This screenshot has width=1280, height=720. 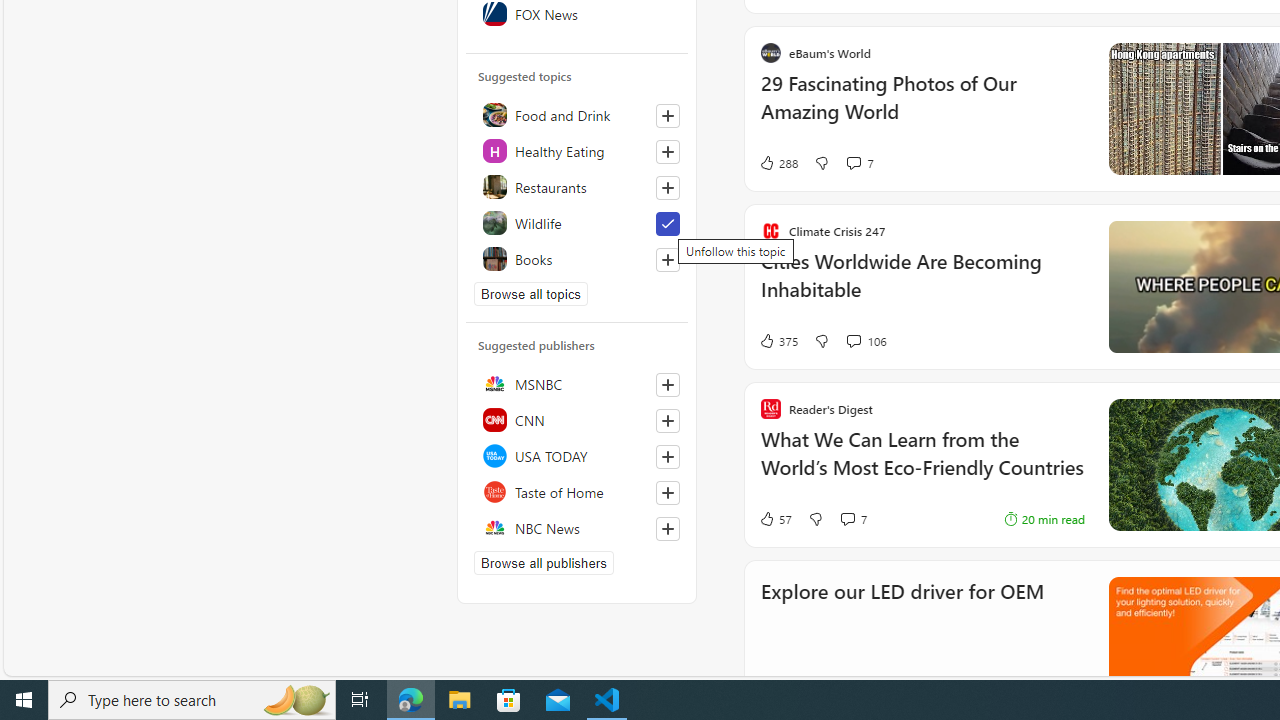 I want to click on View comments 106 Comment, so click(x=866, y=340).